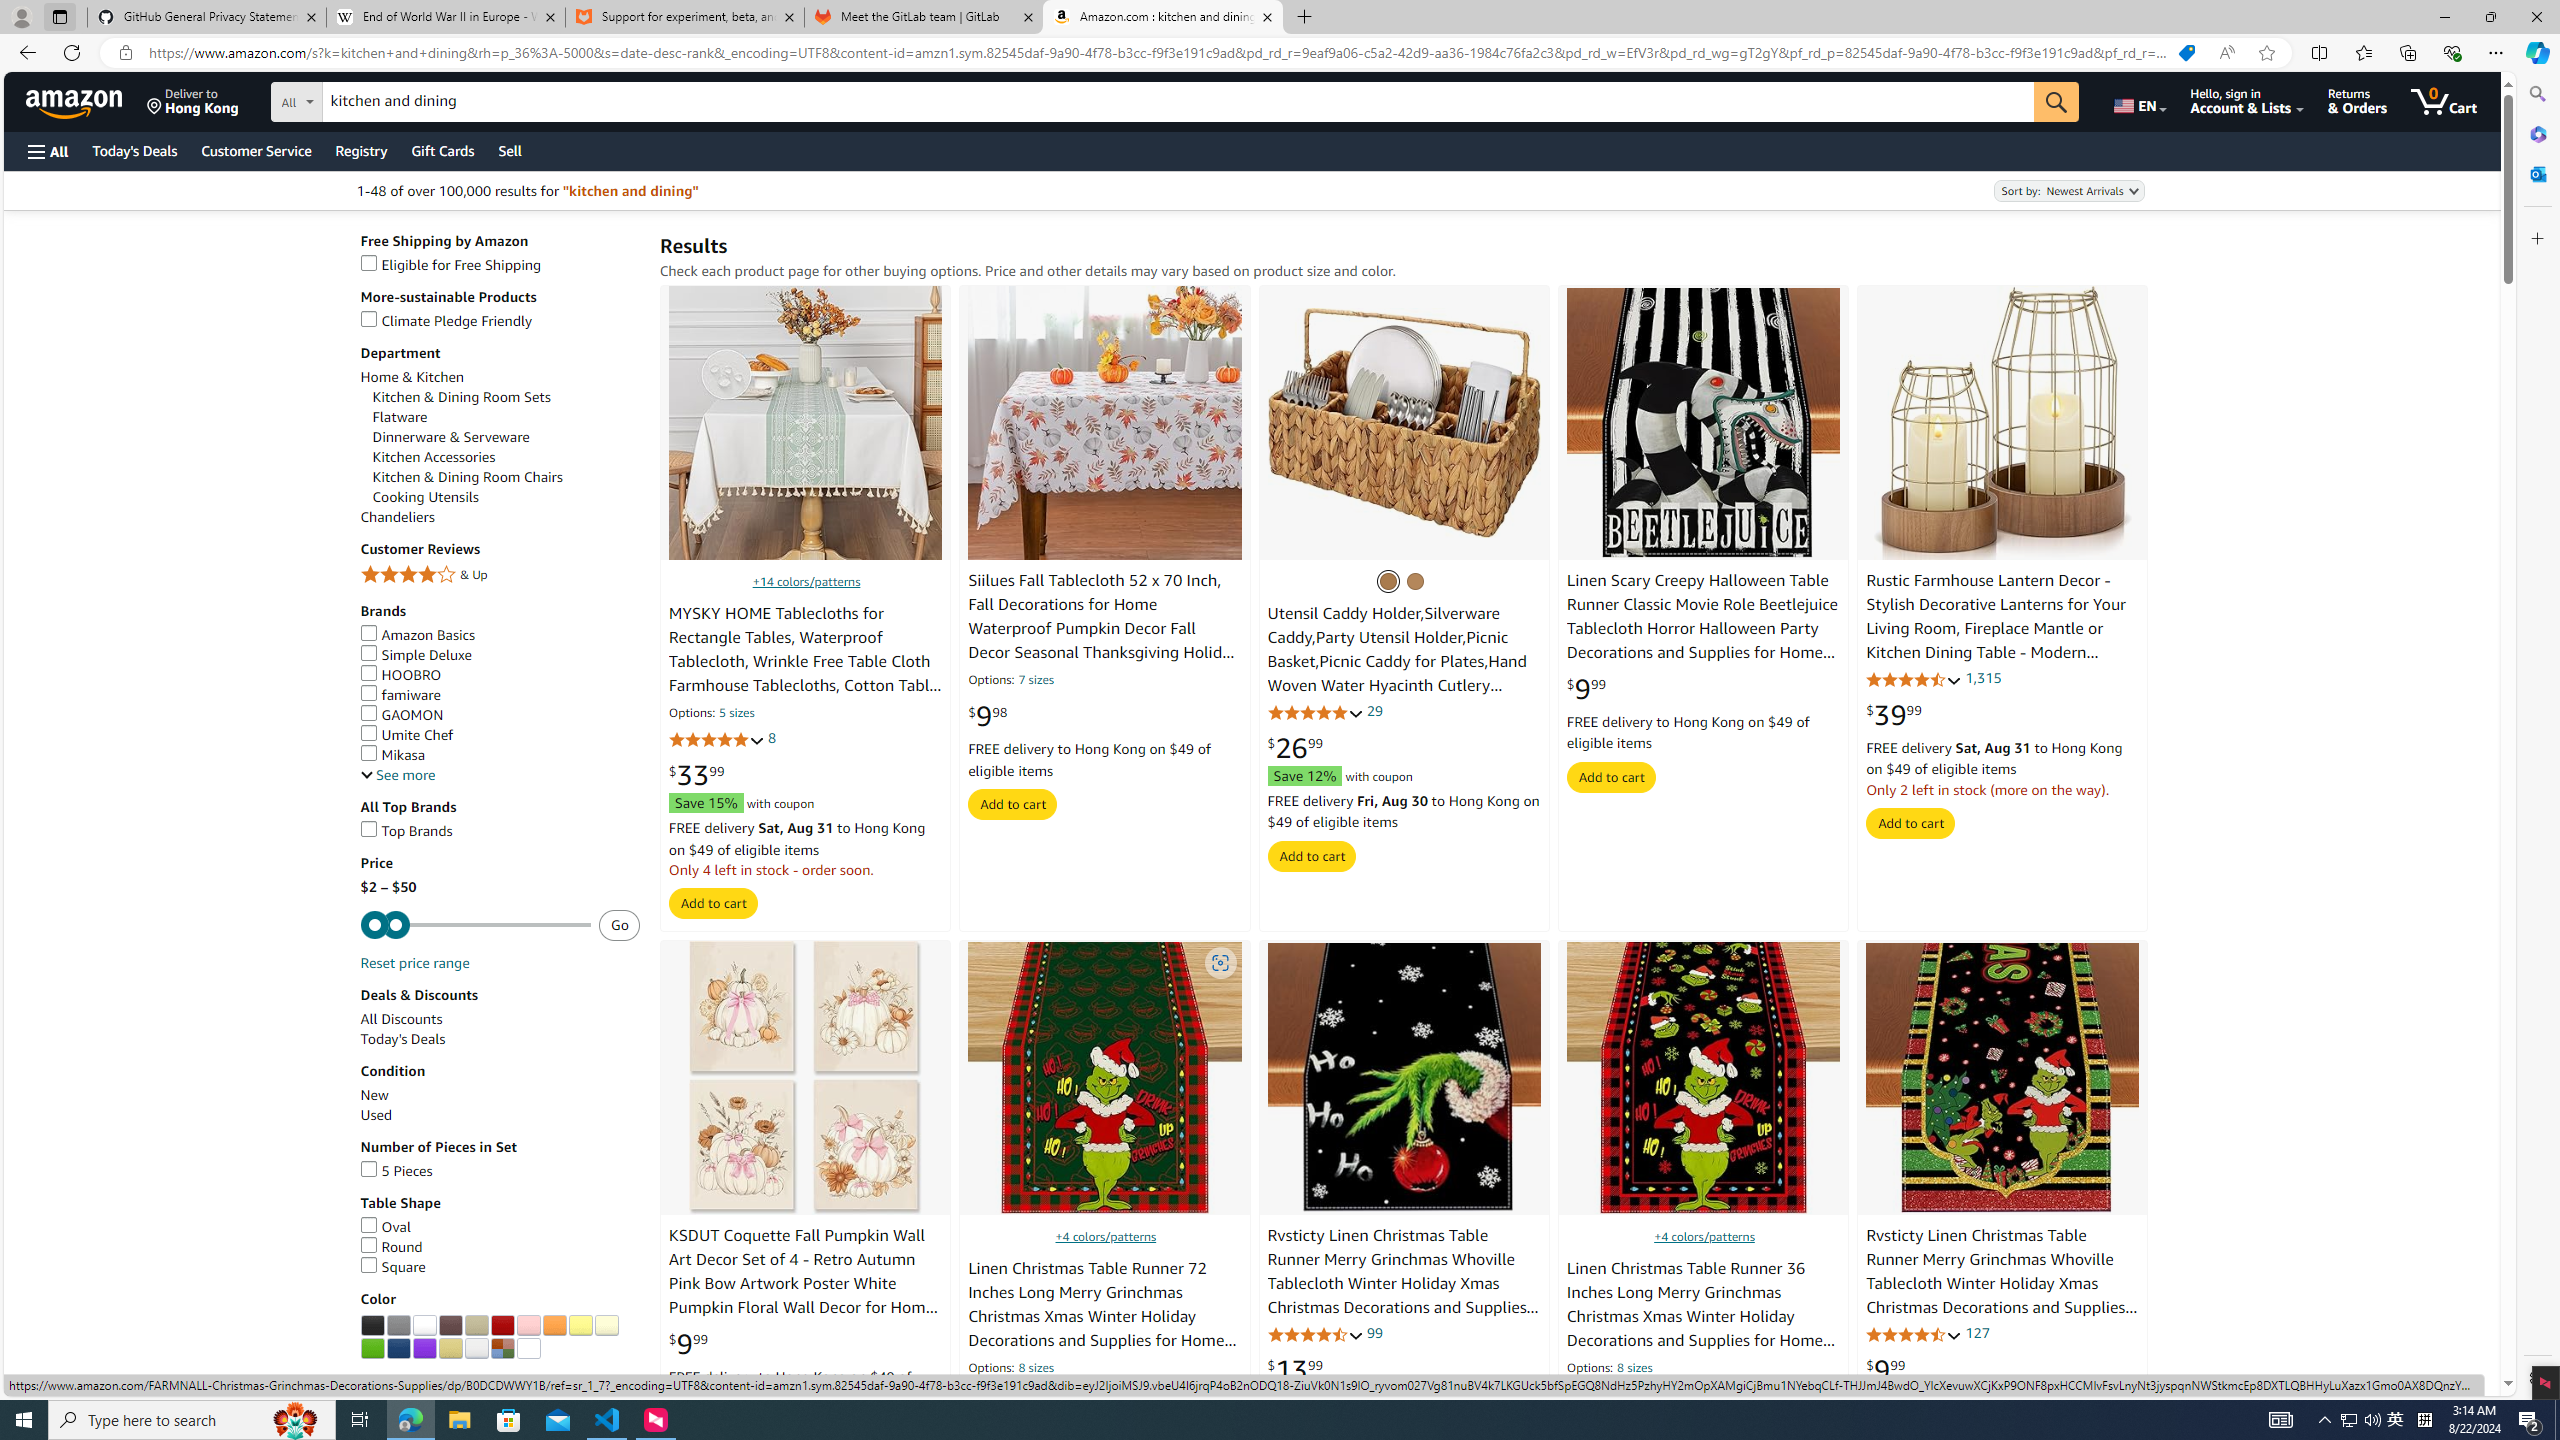 The image size is (2560, 1440). What do you see at coordinates (1914, 1334) in the screenshot?
I see `4.6 out of 5 stars` at bounding box center [1914, 1334].